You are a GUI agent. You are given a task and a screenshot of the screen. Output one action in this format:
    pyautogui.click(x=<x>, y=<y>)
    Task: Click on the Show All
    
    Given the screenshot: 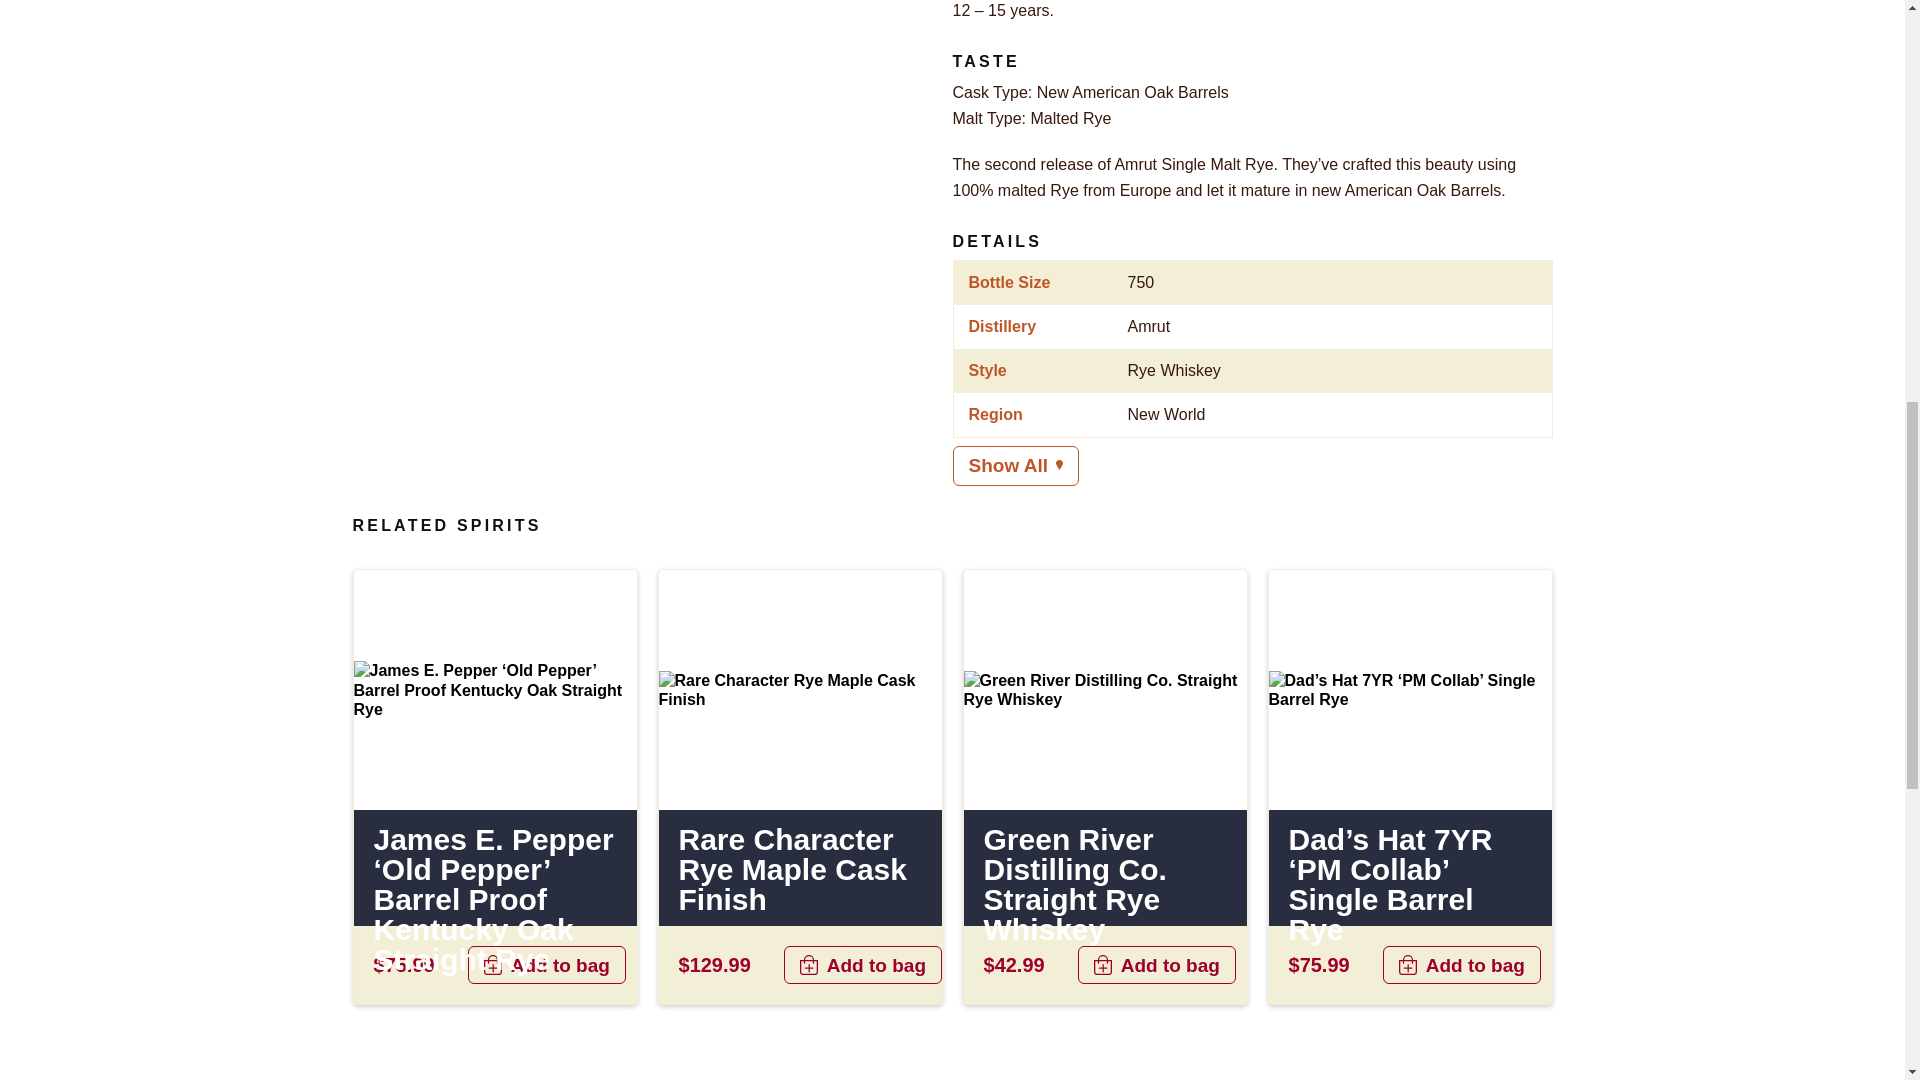 What is the action you would take?
    pyautogui.click(x=1016, y=466)
    